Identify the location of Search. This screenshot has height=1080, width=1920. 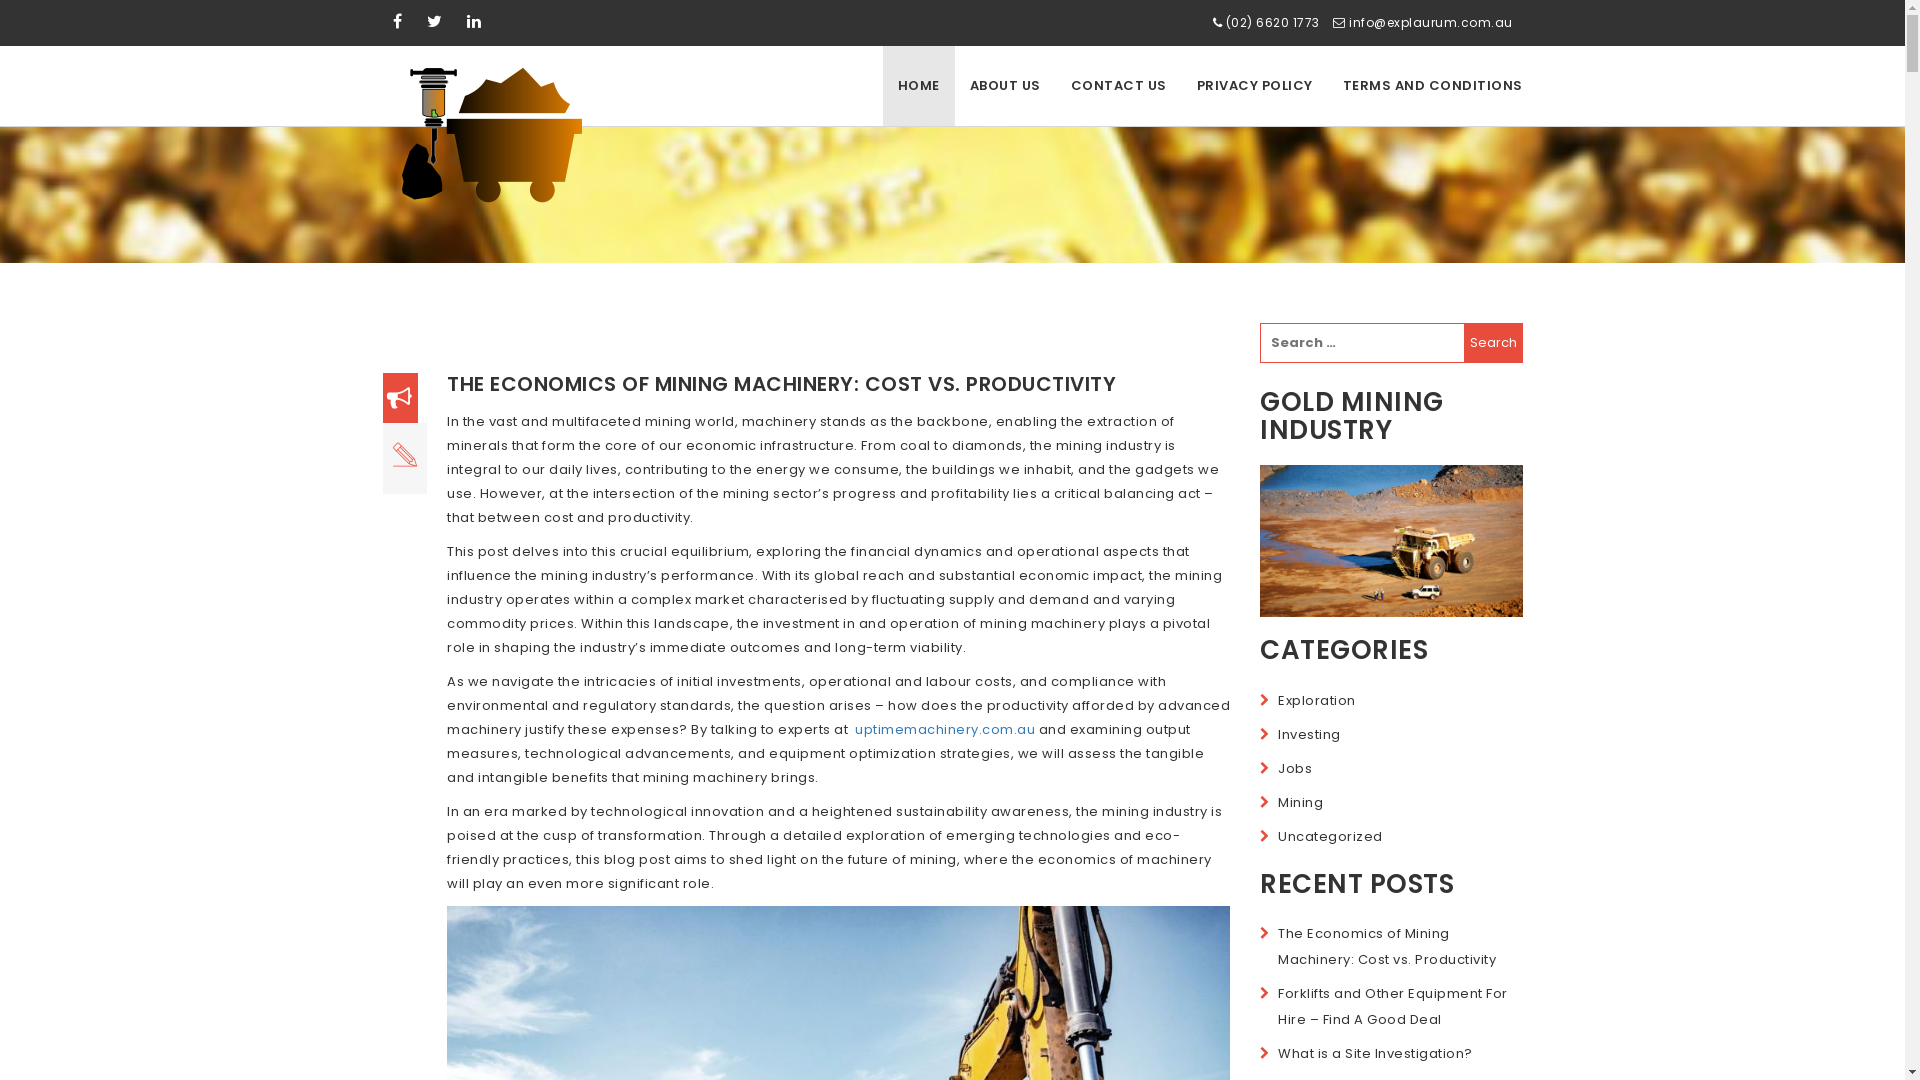
(1494, 343).